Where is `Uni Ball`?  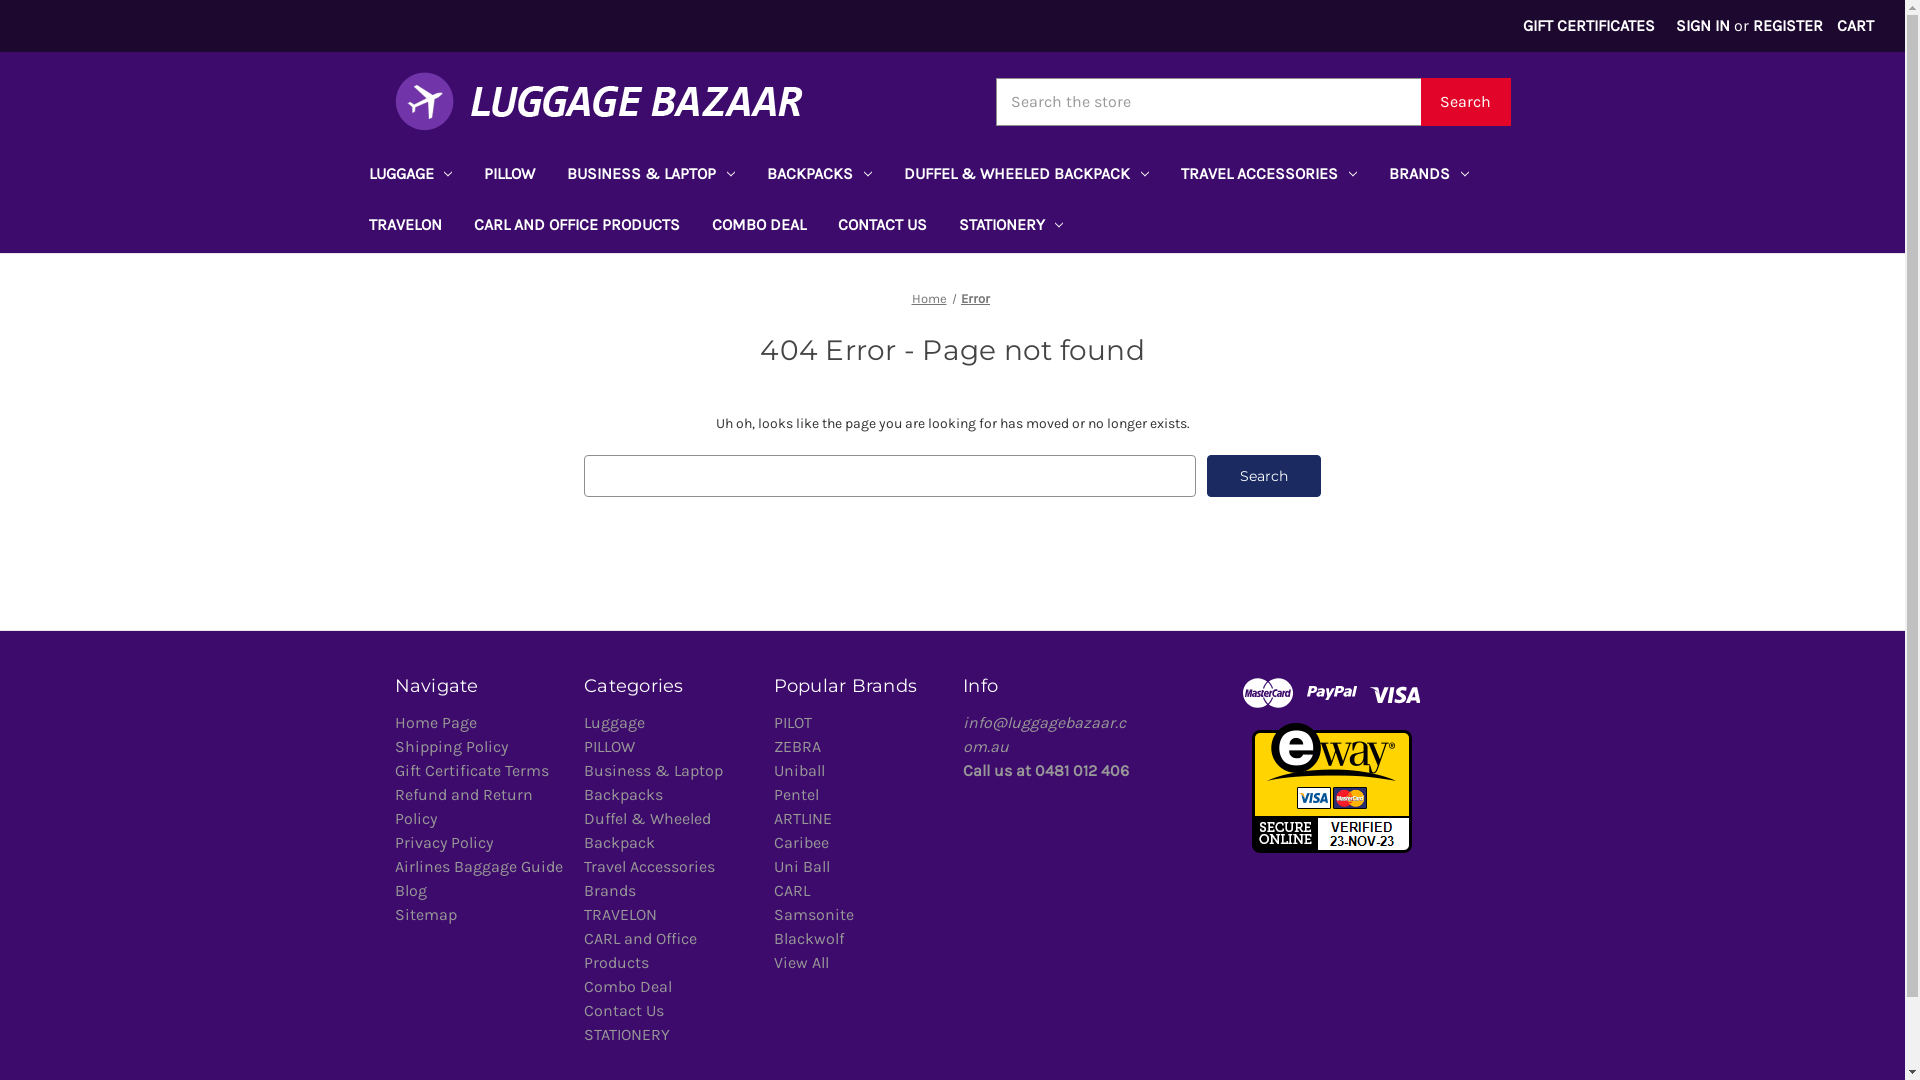 Uni Ball is located at coordinates (802, 866).